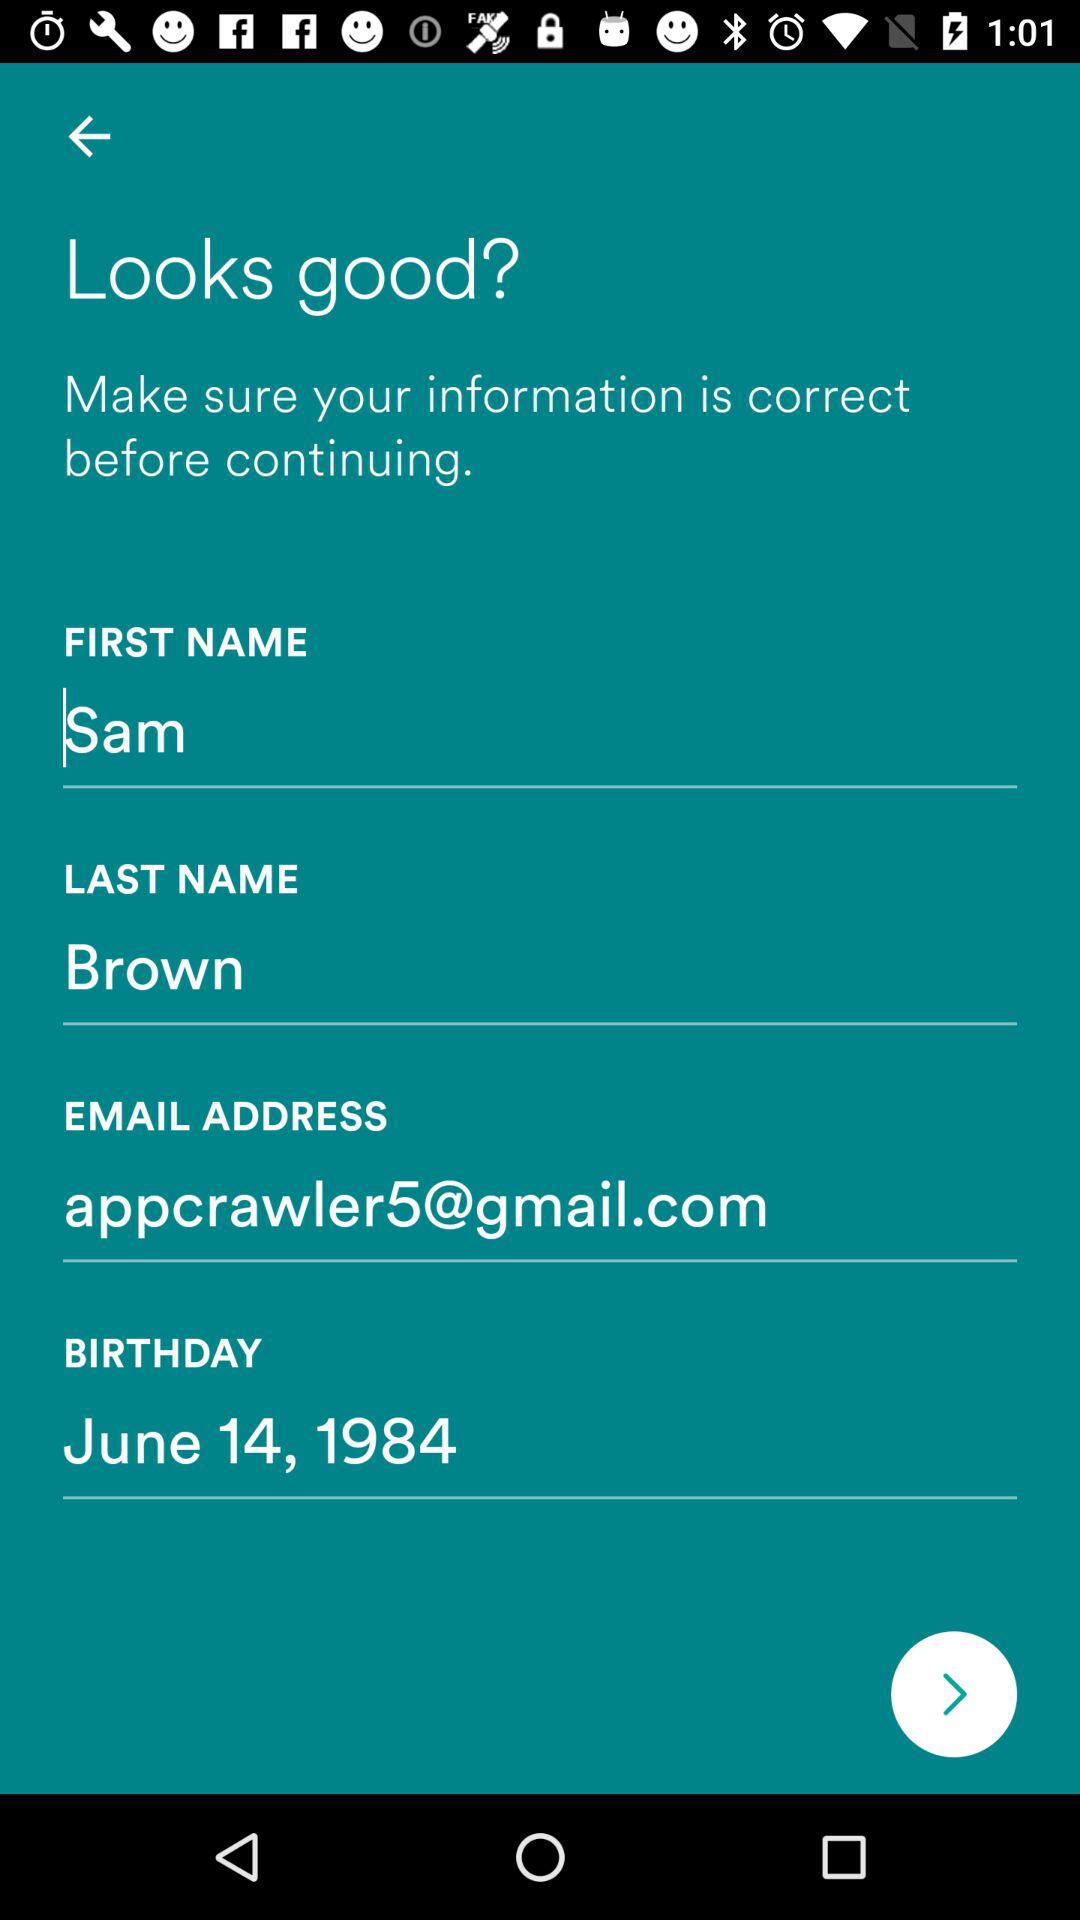 Image resolution: width=1080 pixels, height=1920 pixels. Describe the element at coordinates (954, 1694) in the screenshot. I see `go to next section` at that location.